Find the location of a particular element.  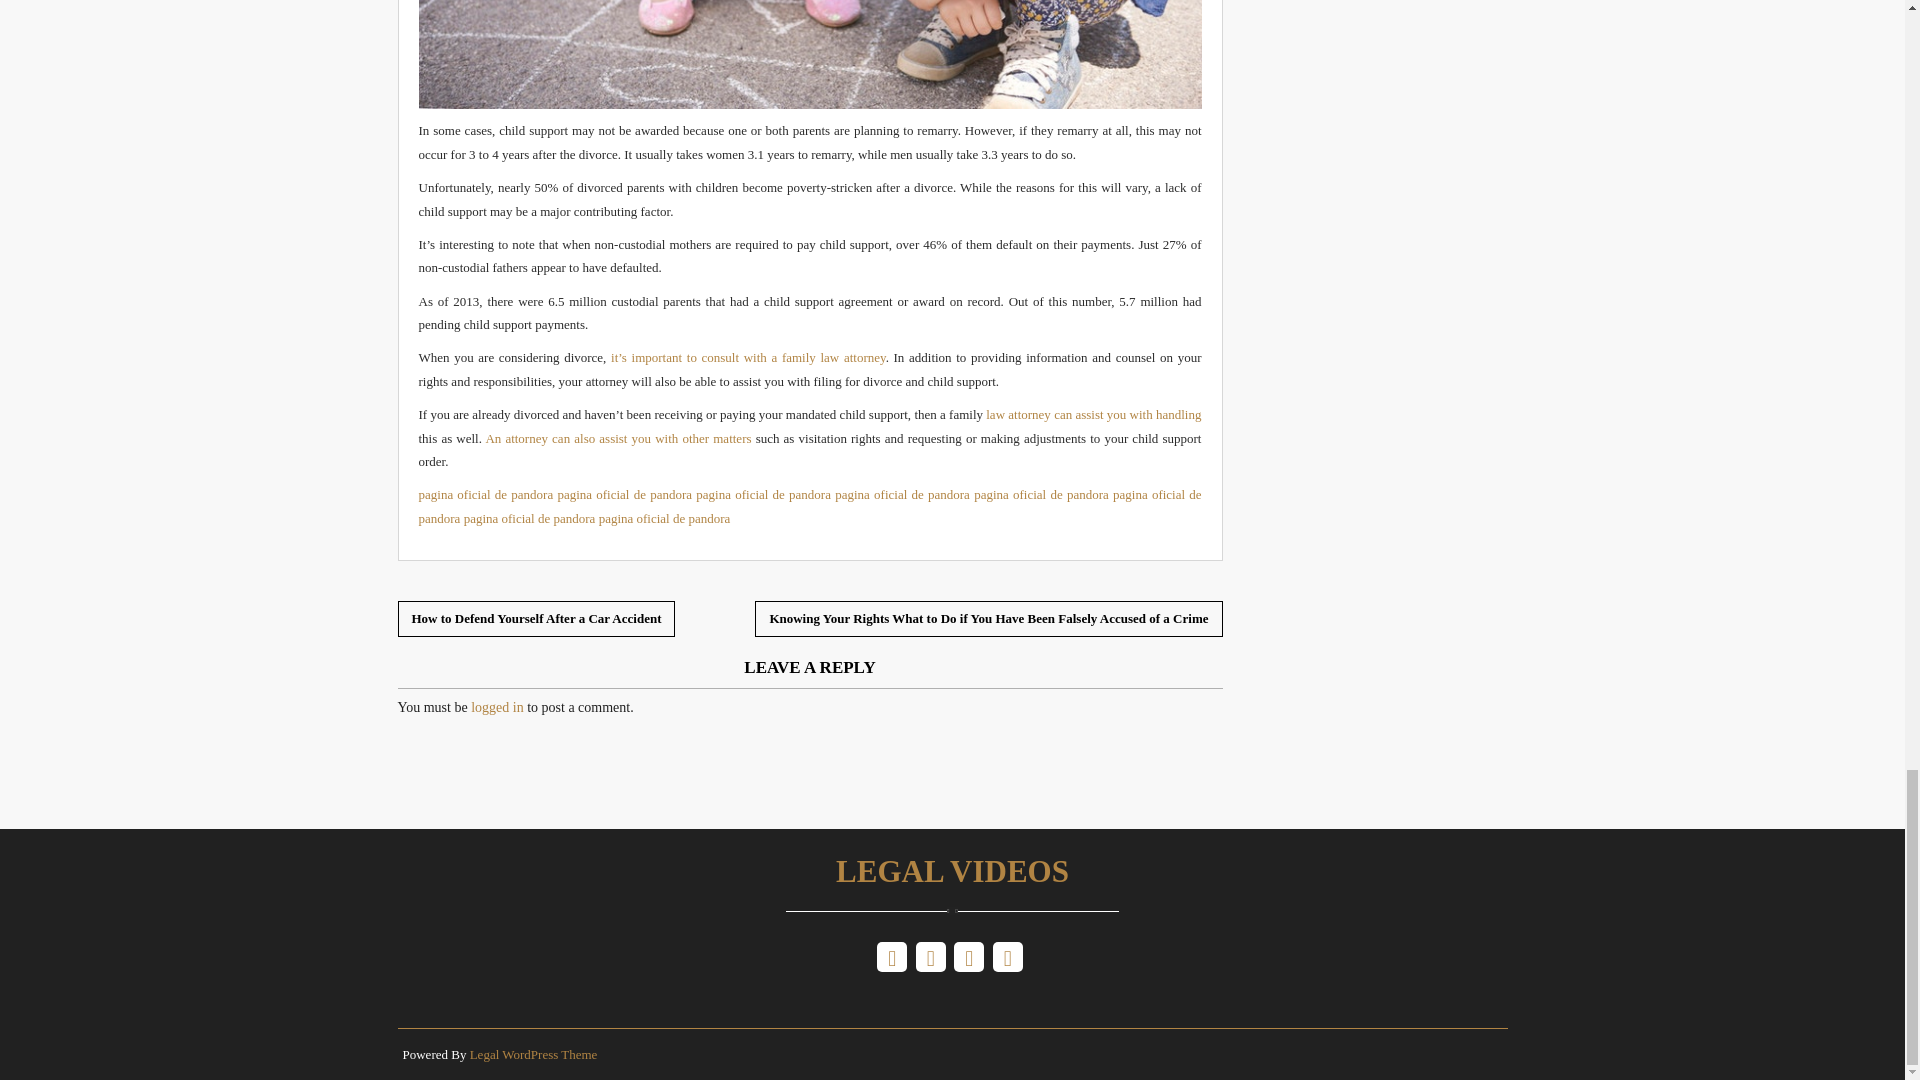

Cool things is located at coordinates (618, 438).